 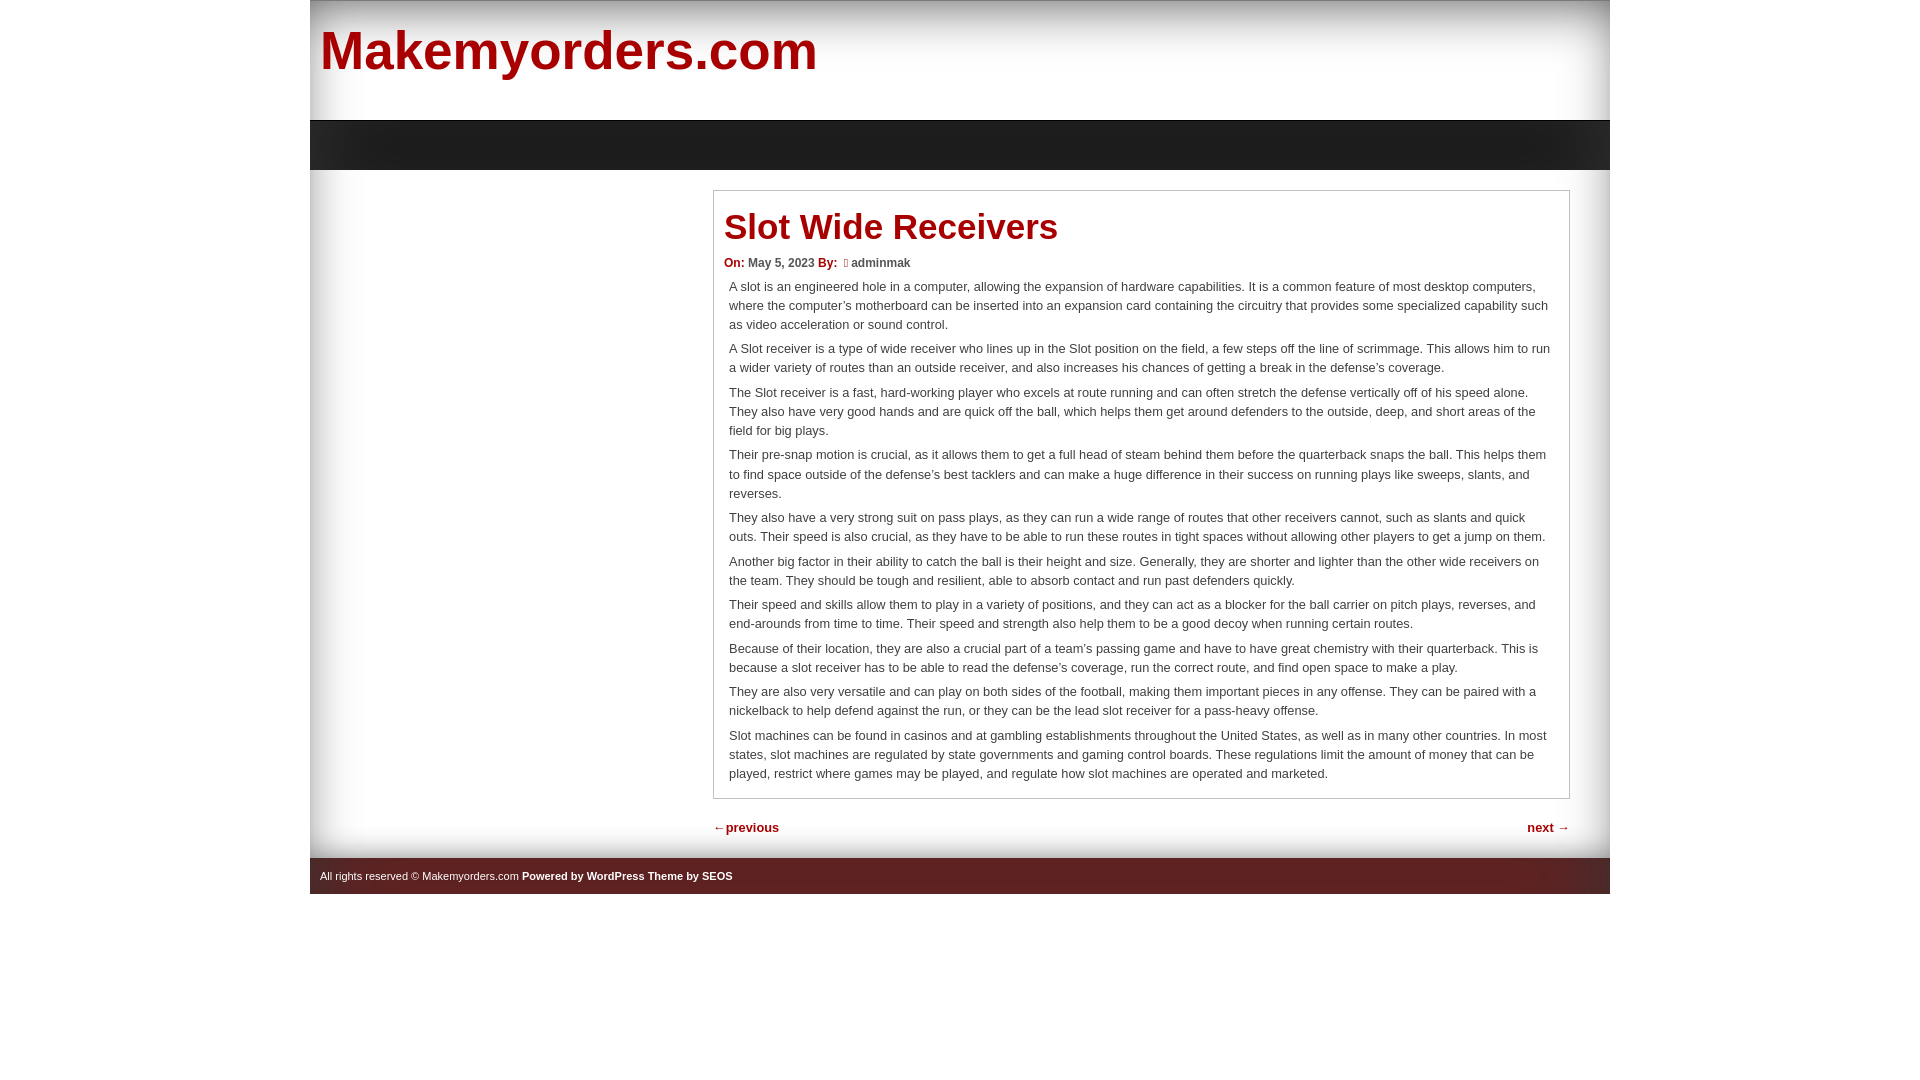 What do you see at coordinates (690, 876) in the screenshot?
I see `Theme by SEOS` at bounding box center [690, 876].